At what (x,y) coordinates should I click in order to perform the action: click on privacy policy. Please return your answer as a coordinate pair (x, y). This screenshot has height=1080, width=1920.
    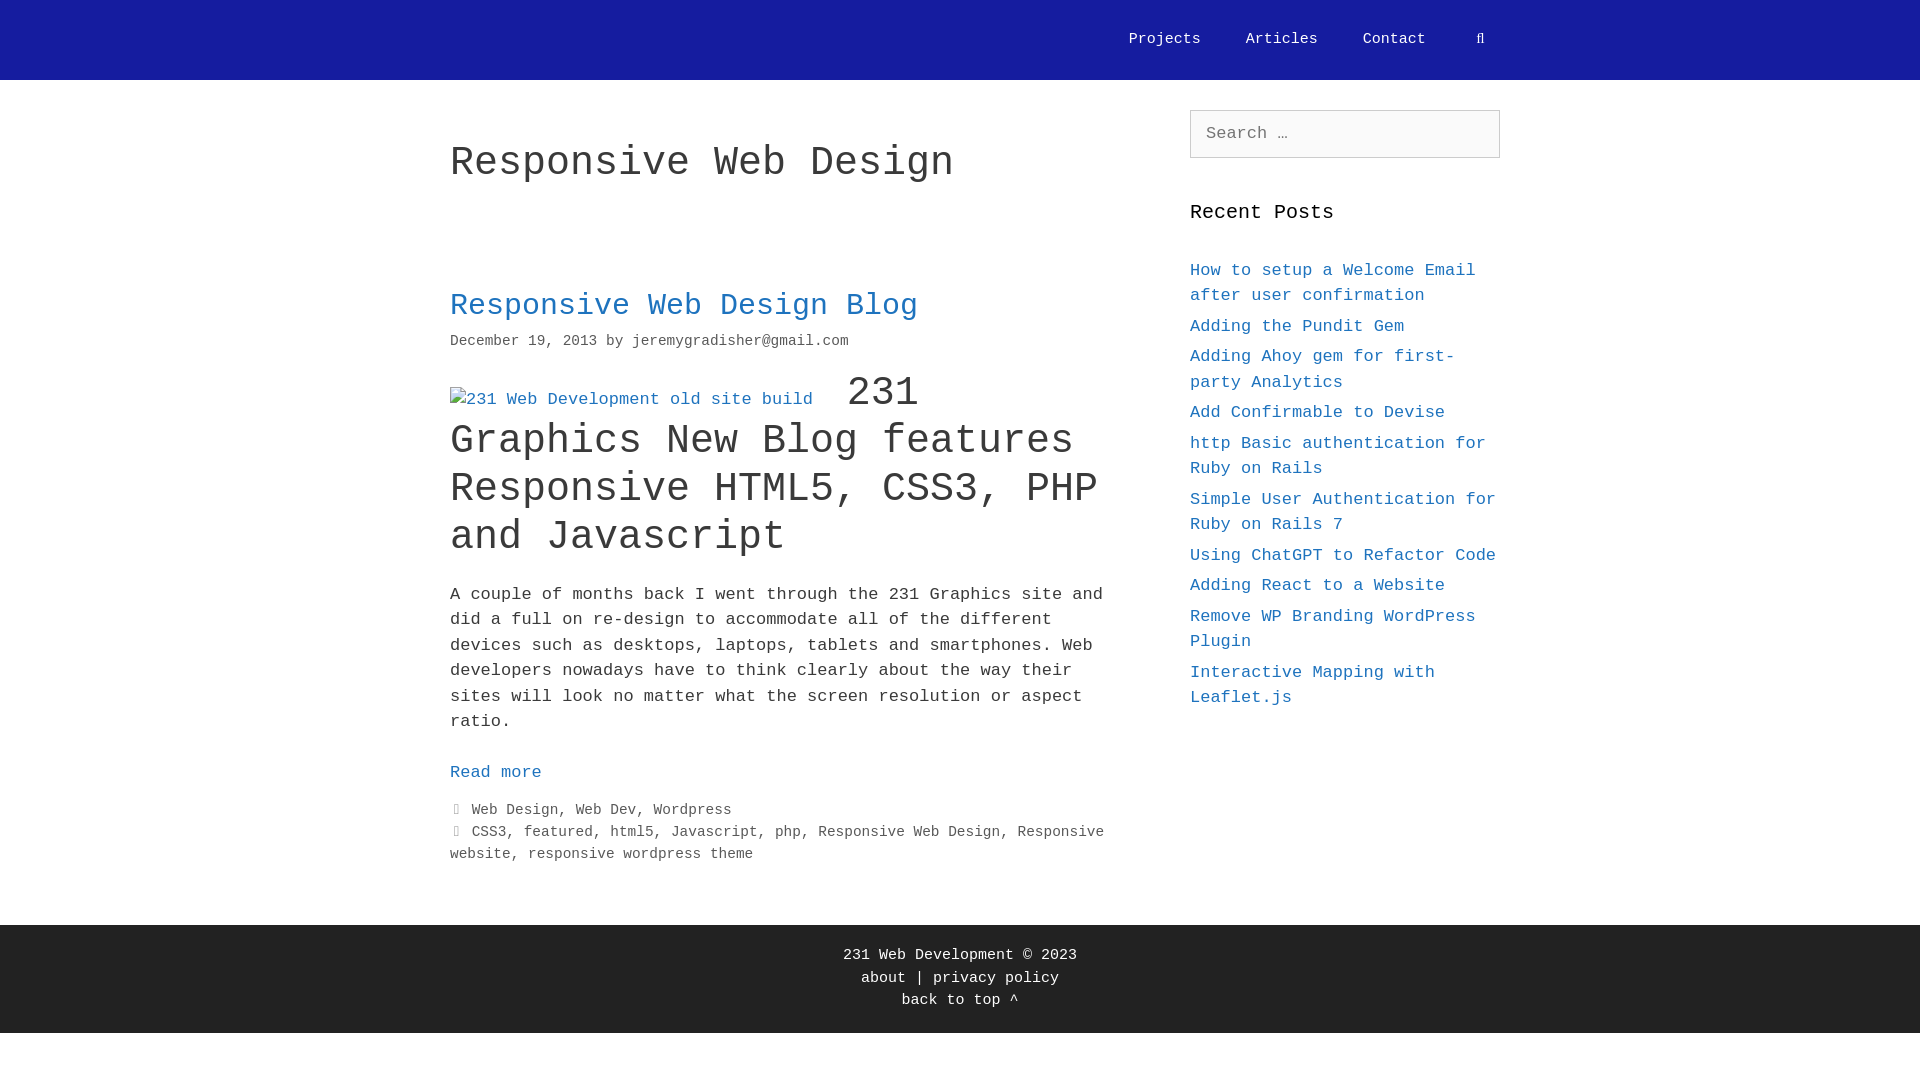
    Looking at the image, I should click on (996, 978).